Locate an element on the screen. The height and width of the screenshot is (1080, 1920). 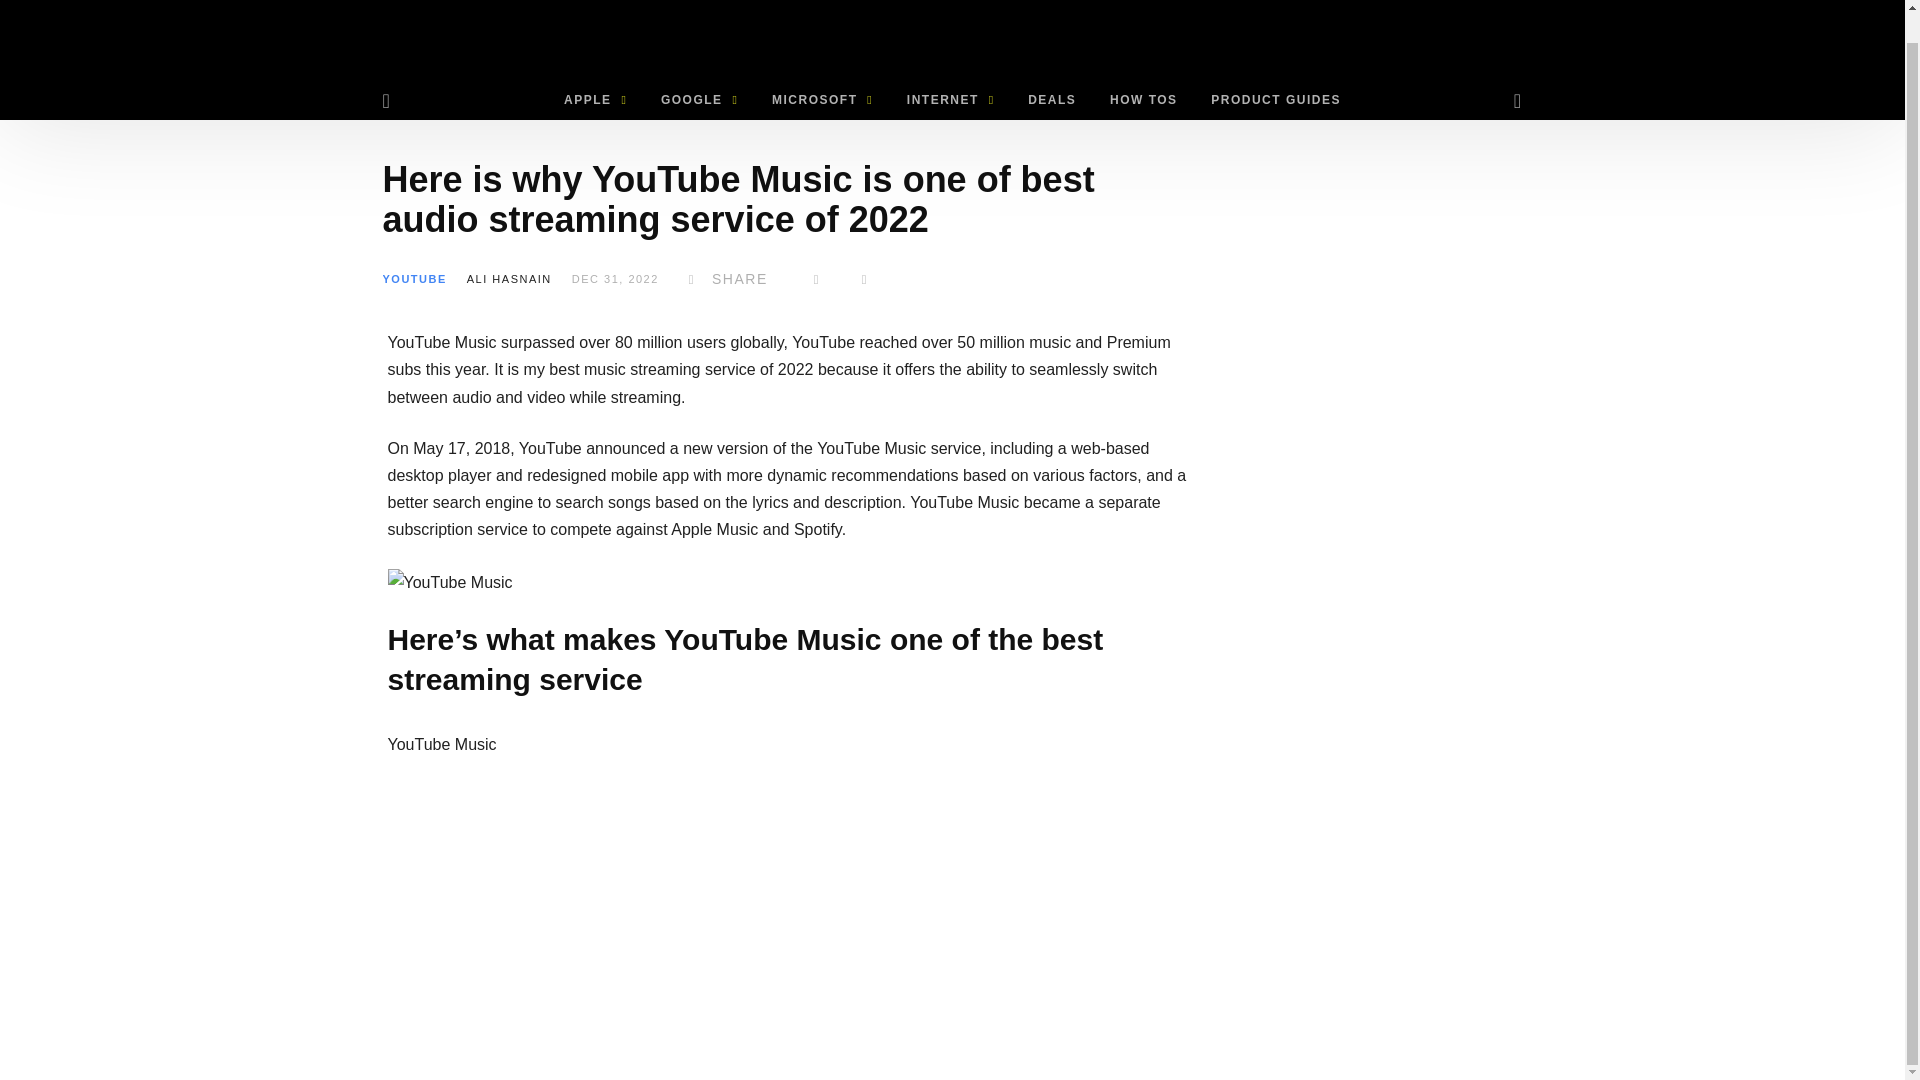
More is located at coordinates (864, 279).